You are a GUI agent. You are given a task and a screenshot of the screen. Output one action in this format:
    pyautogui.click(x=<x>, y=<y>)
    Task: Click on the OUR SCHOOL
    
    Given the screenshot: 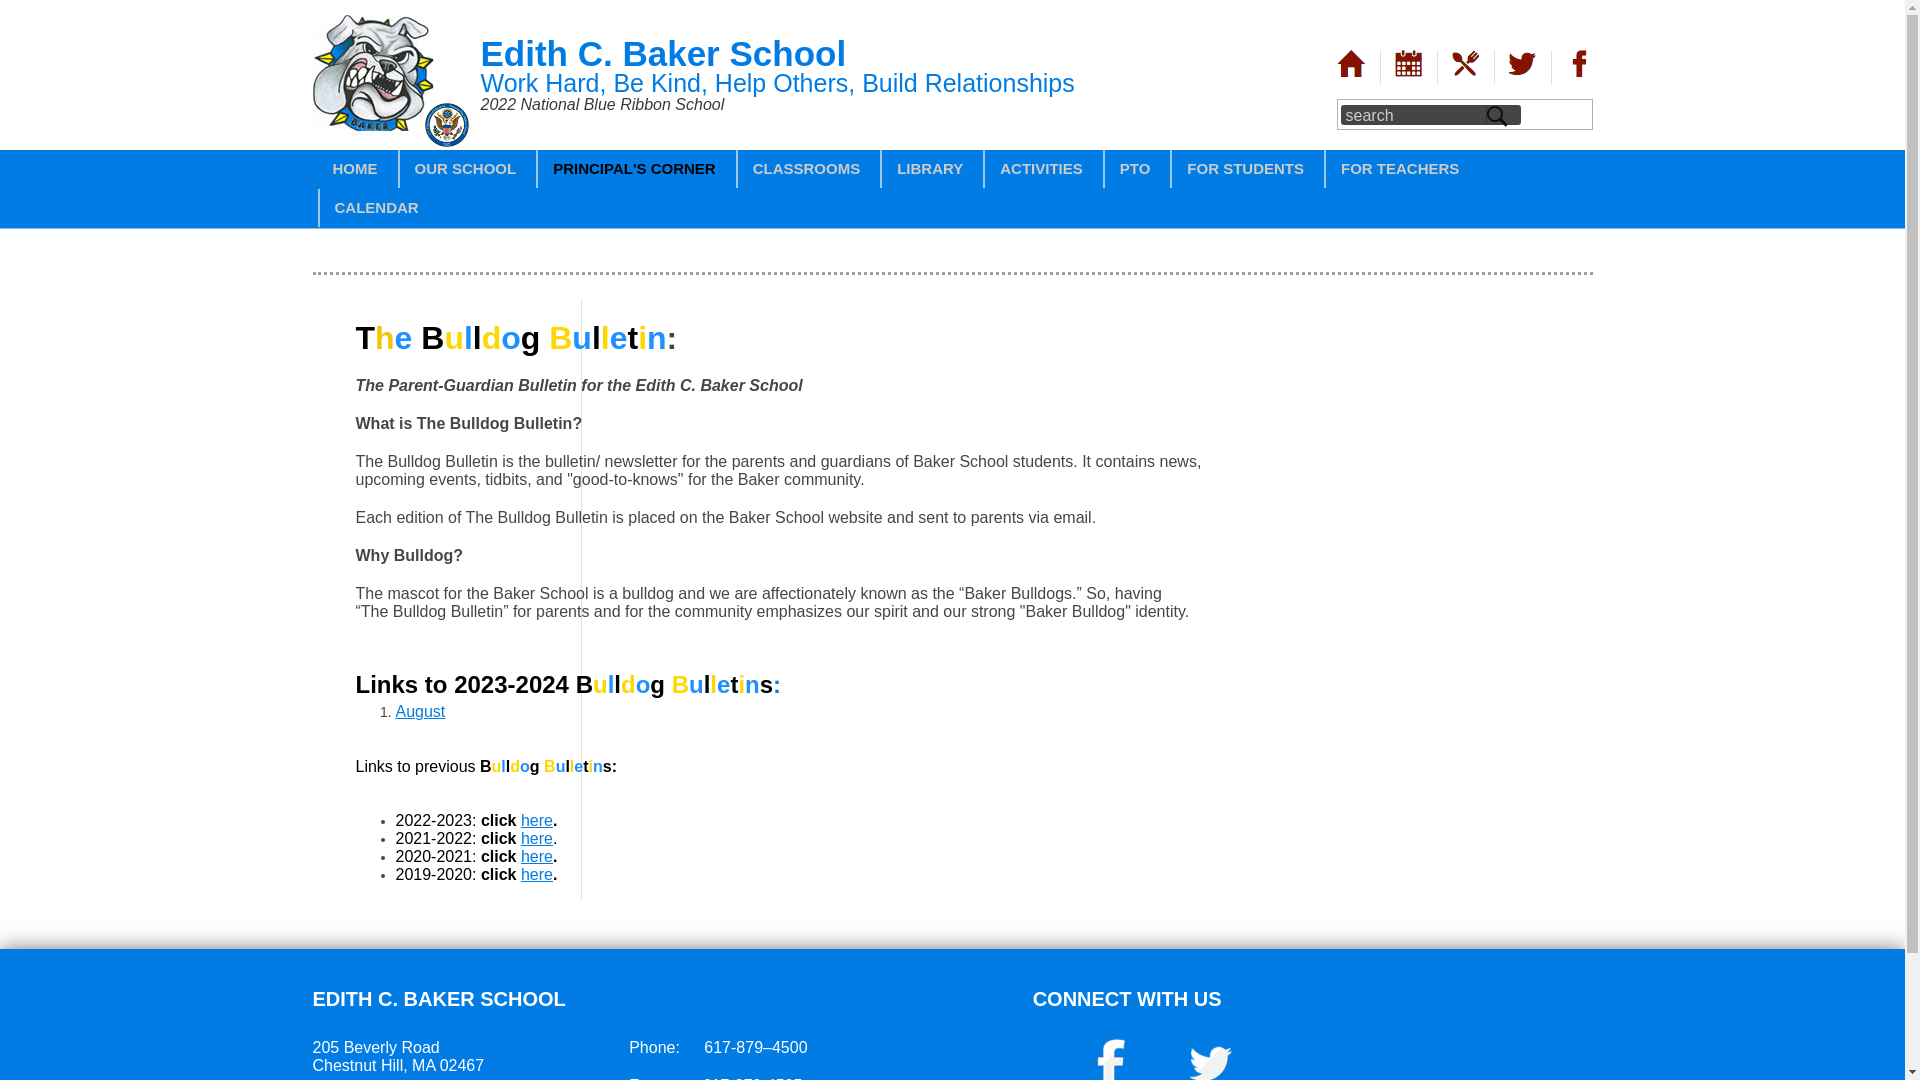 What is the action you would take?
    pyautogui.click(x=464, y=170)
    